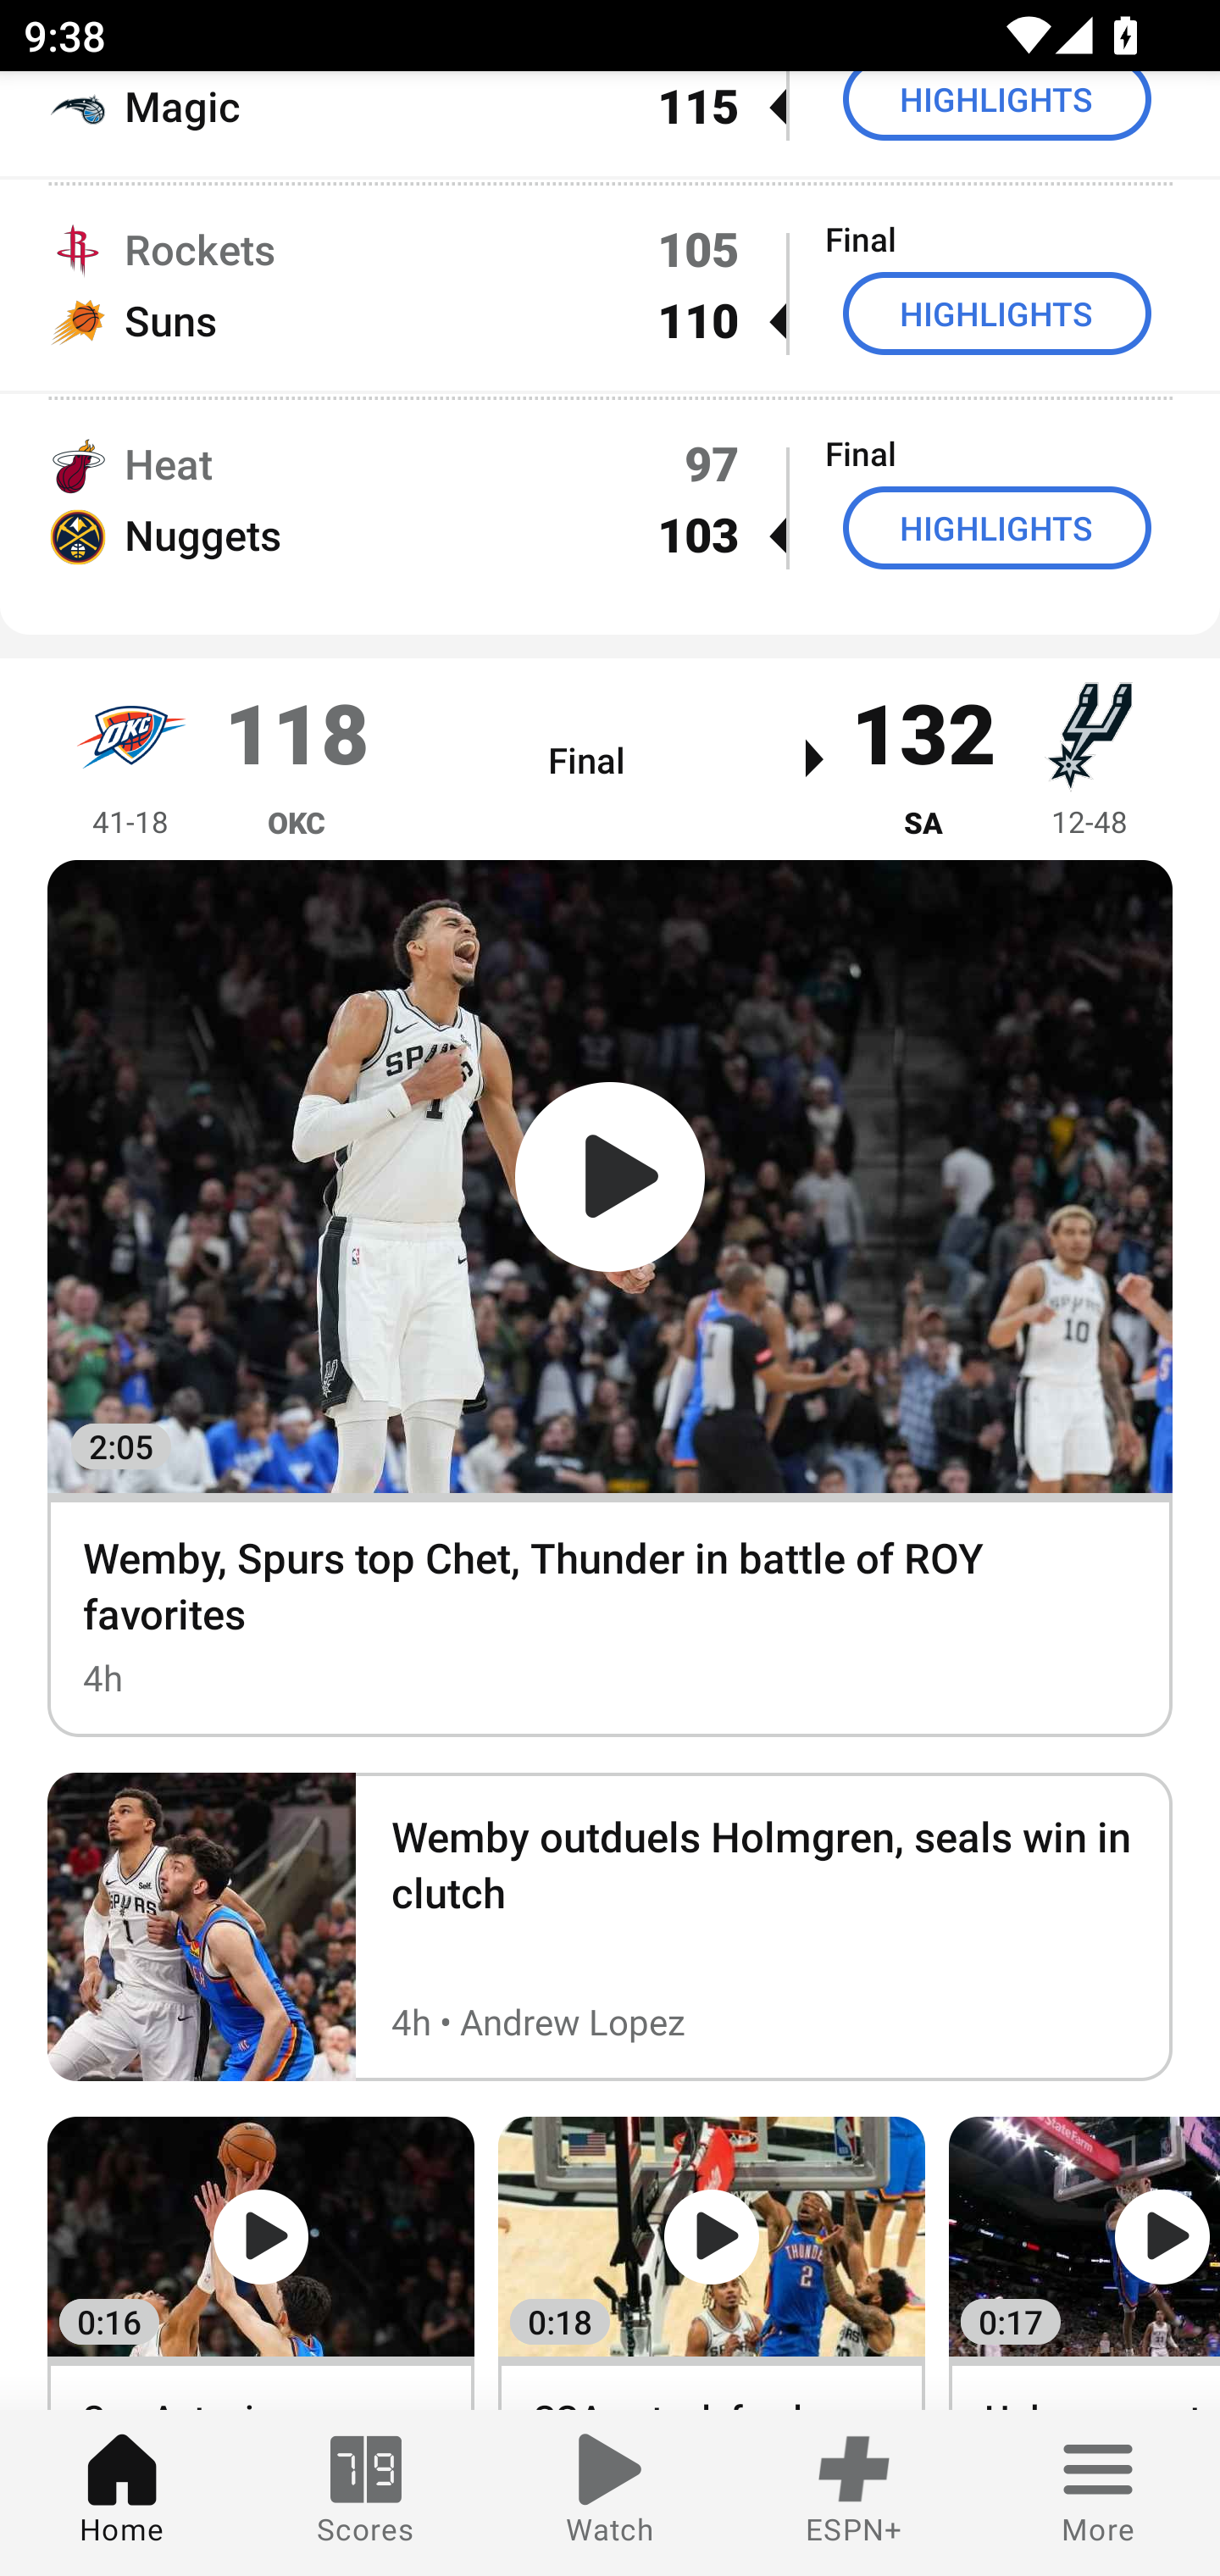 The height and width of the screenshot is (2576, 1220). What do you see at coordinates (610, 500) in the screenshot?
I see `Heat 97 Final Nuggets 103  HIGHLIGHTS` at bounding box center [610, 500].